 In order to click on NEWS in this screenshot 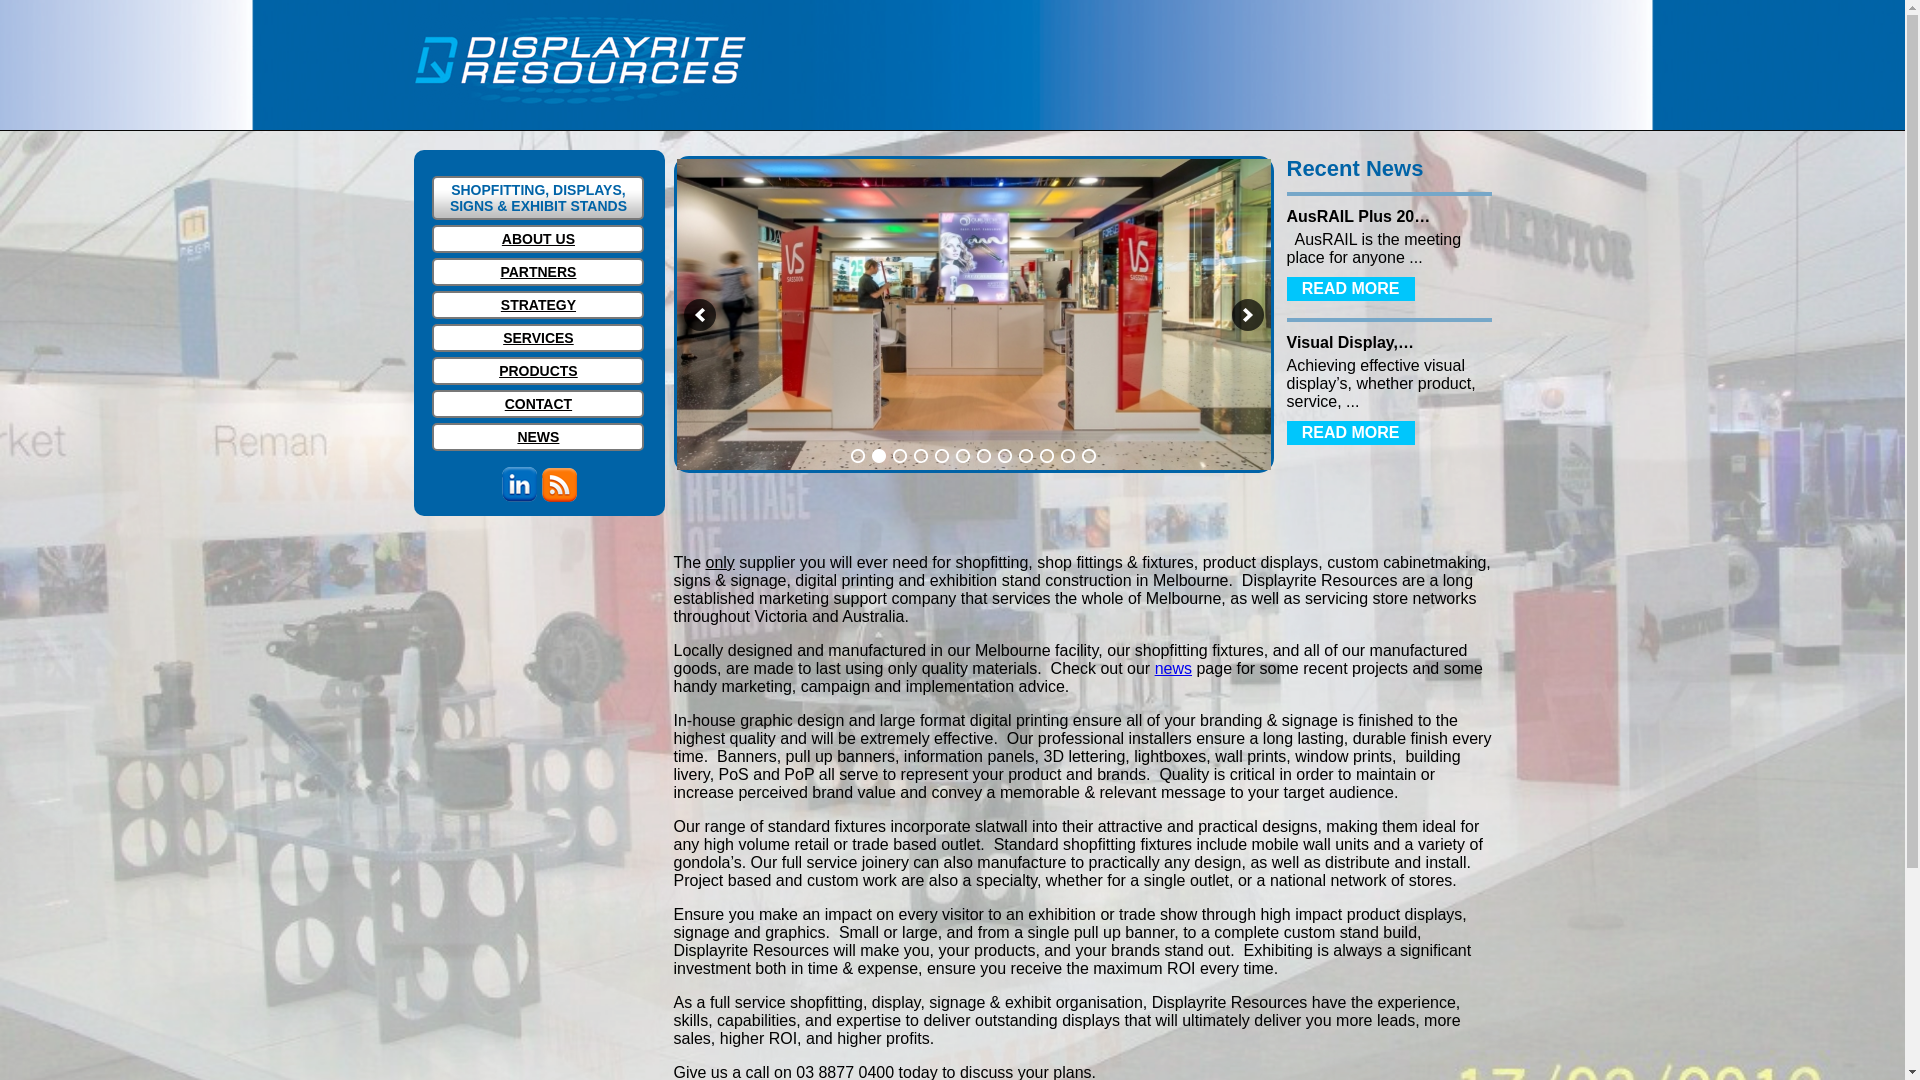, I will do `click(538, 437)`.